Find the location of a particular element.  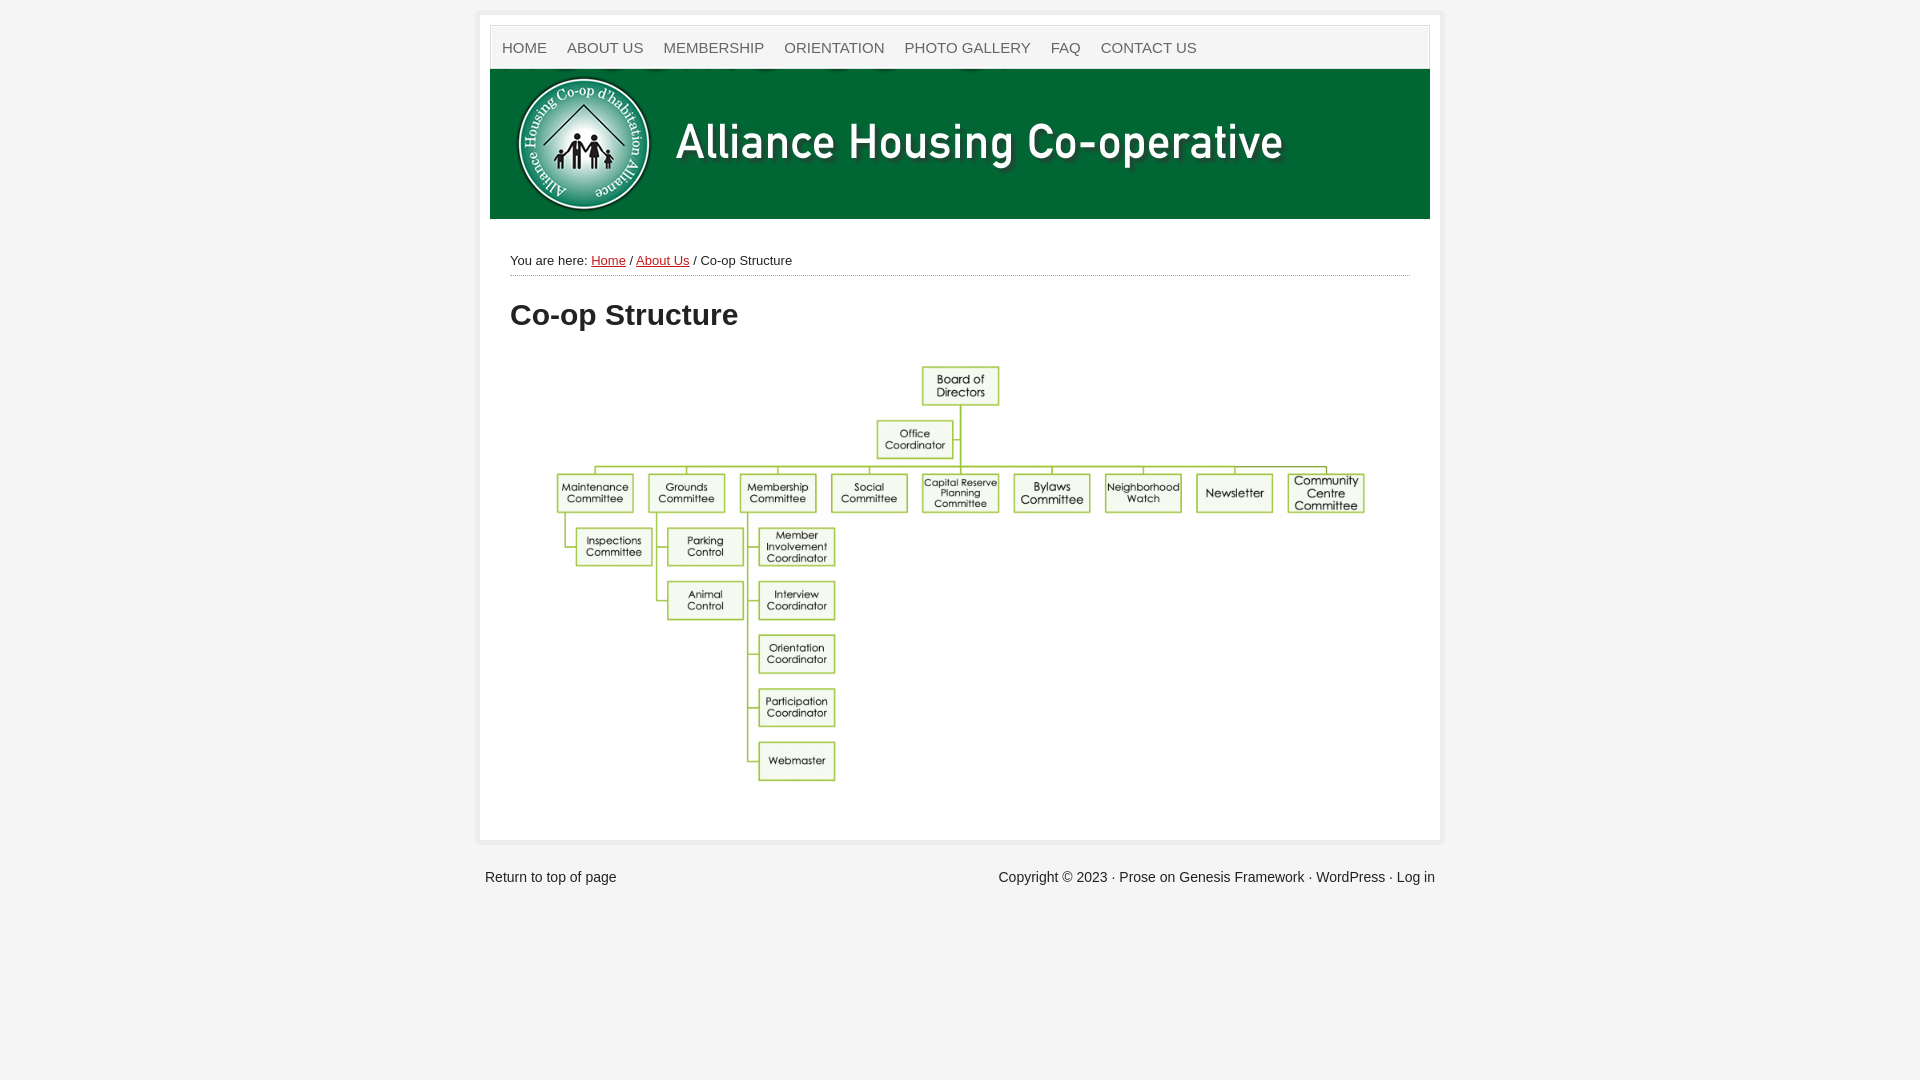

FAQ is located at coordinates (1066, 47).